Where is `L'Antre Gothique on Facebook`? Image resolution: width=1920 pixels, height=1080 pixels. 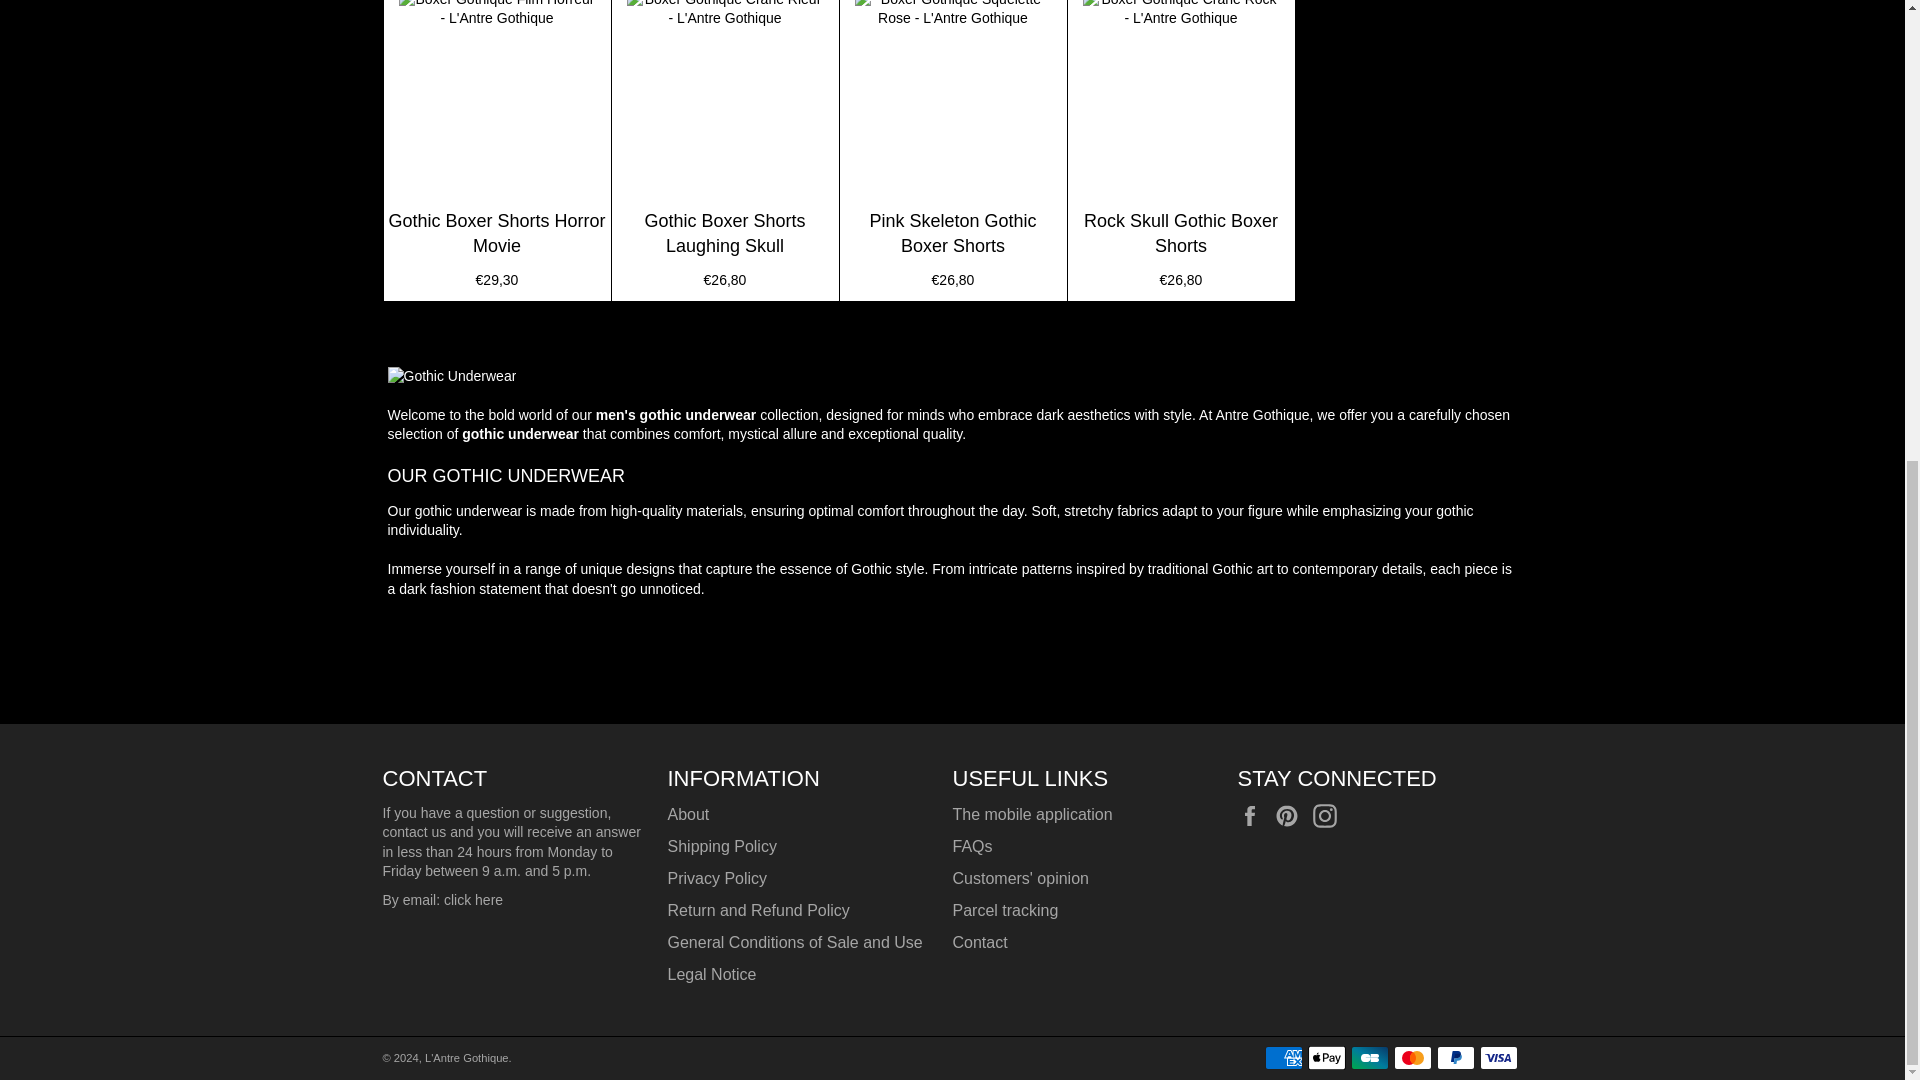
L'Antre Gothique on Facebook is located at coordinates (1254, 816).